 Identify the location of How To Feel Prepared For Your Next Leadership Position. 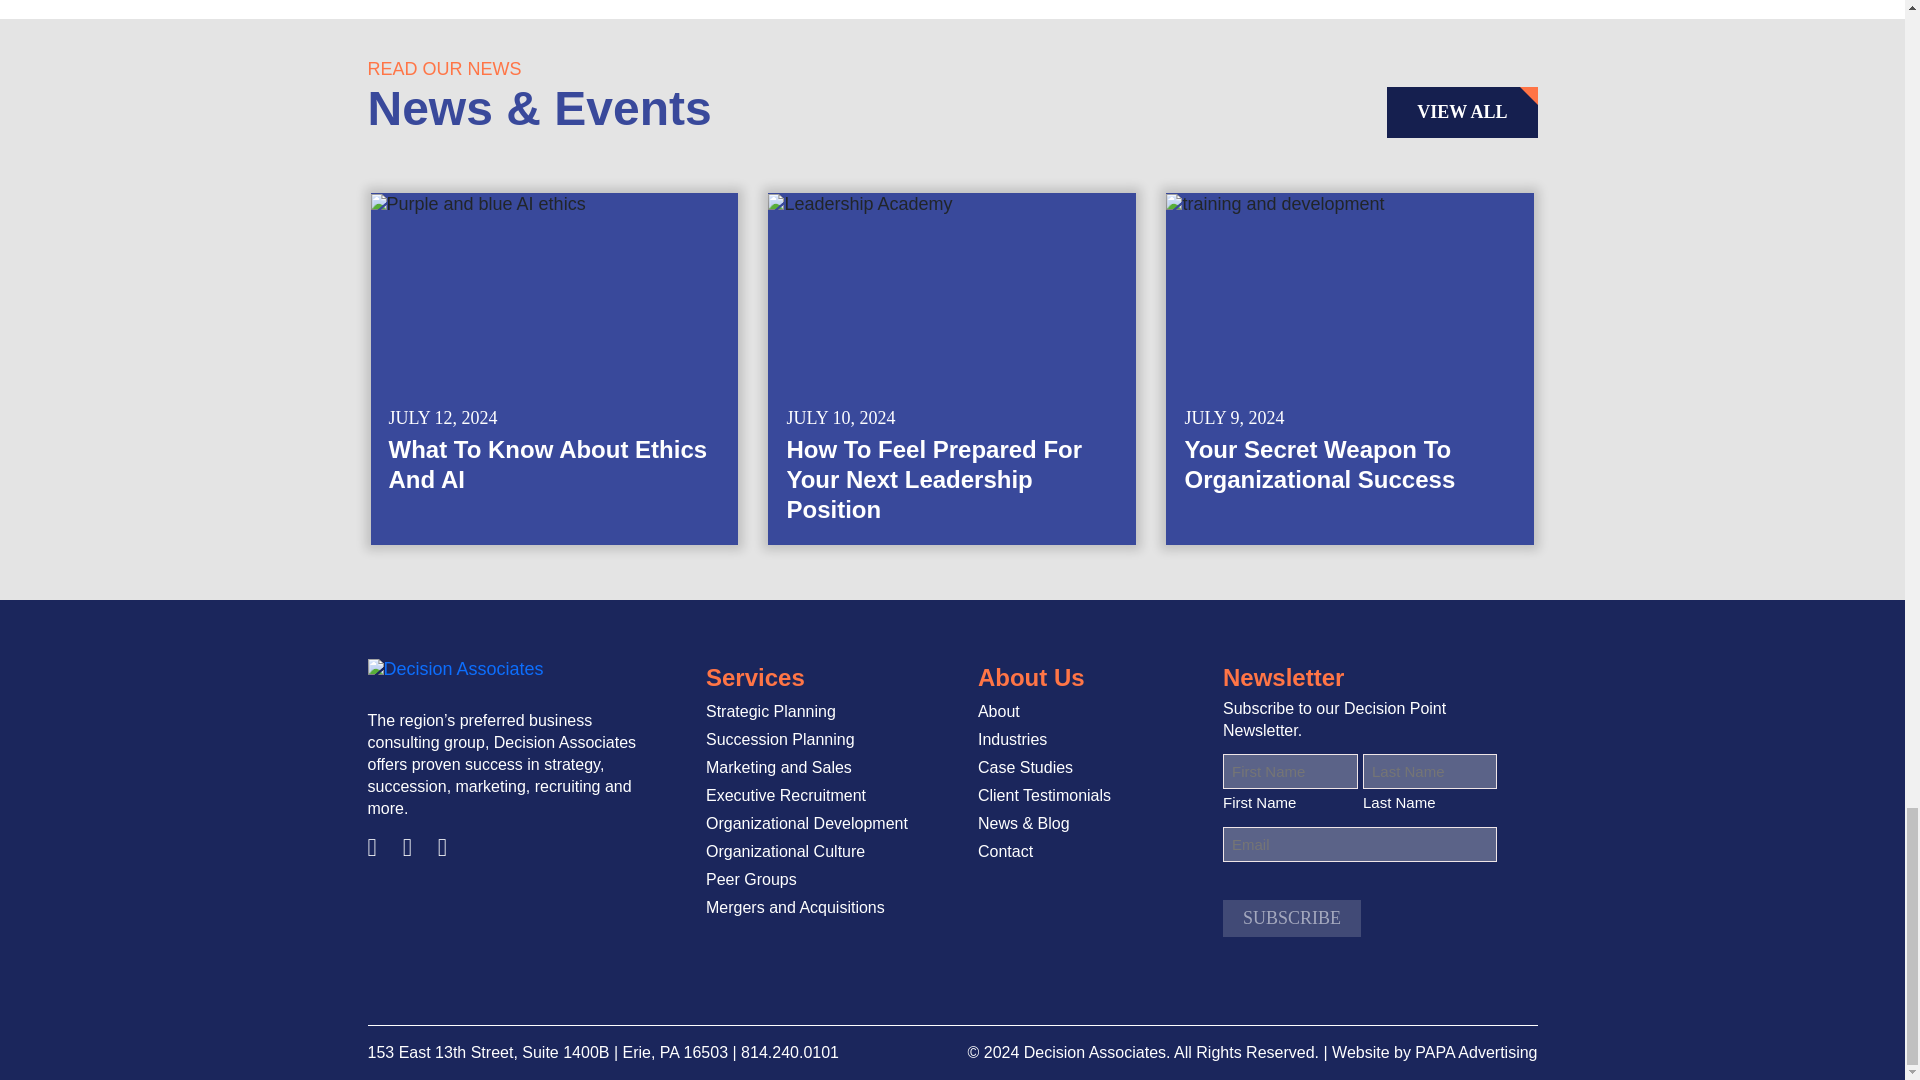
(952, 369).